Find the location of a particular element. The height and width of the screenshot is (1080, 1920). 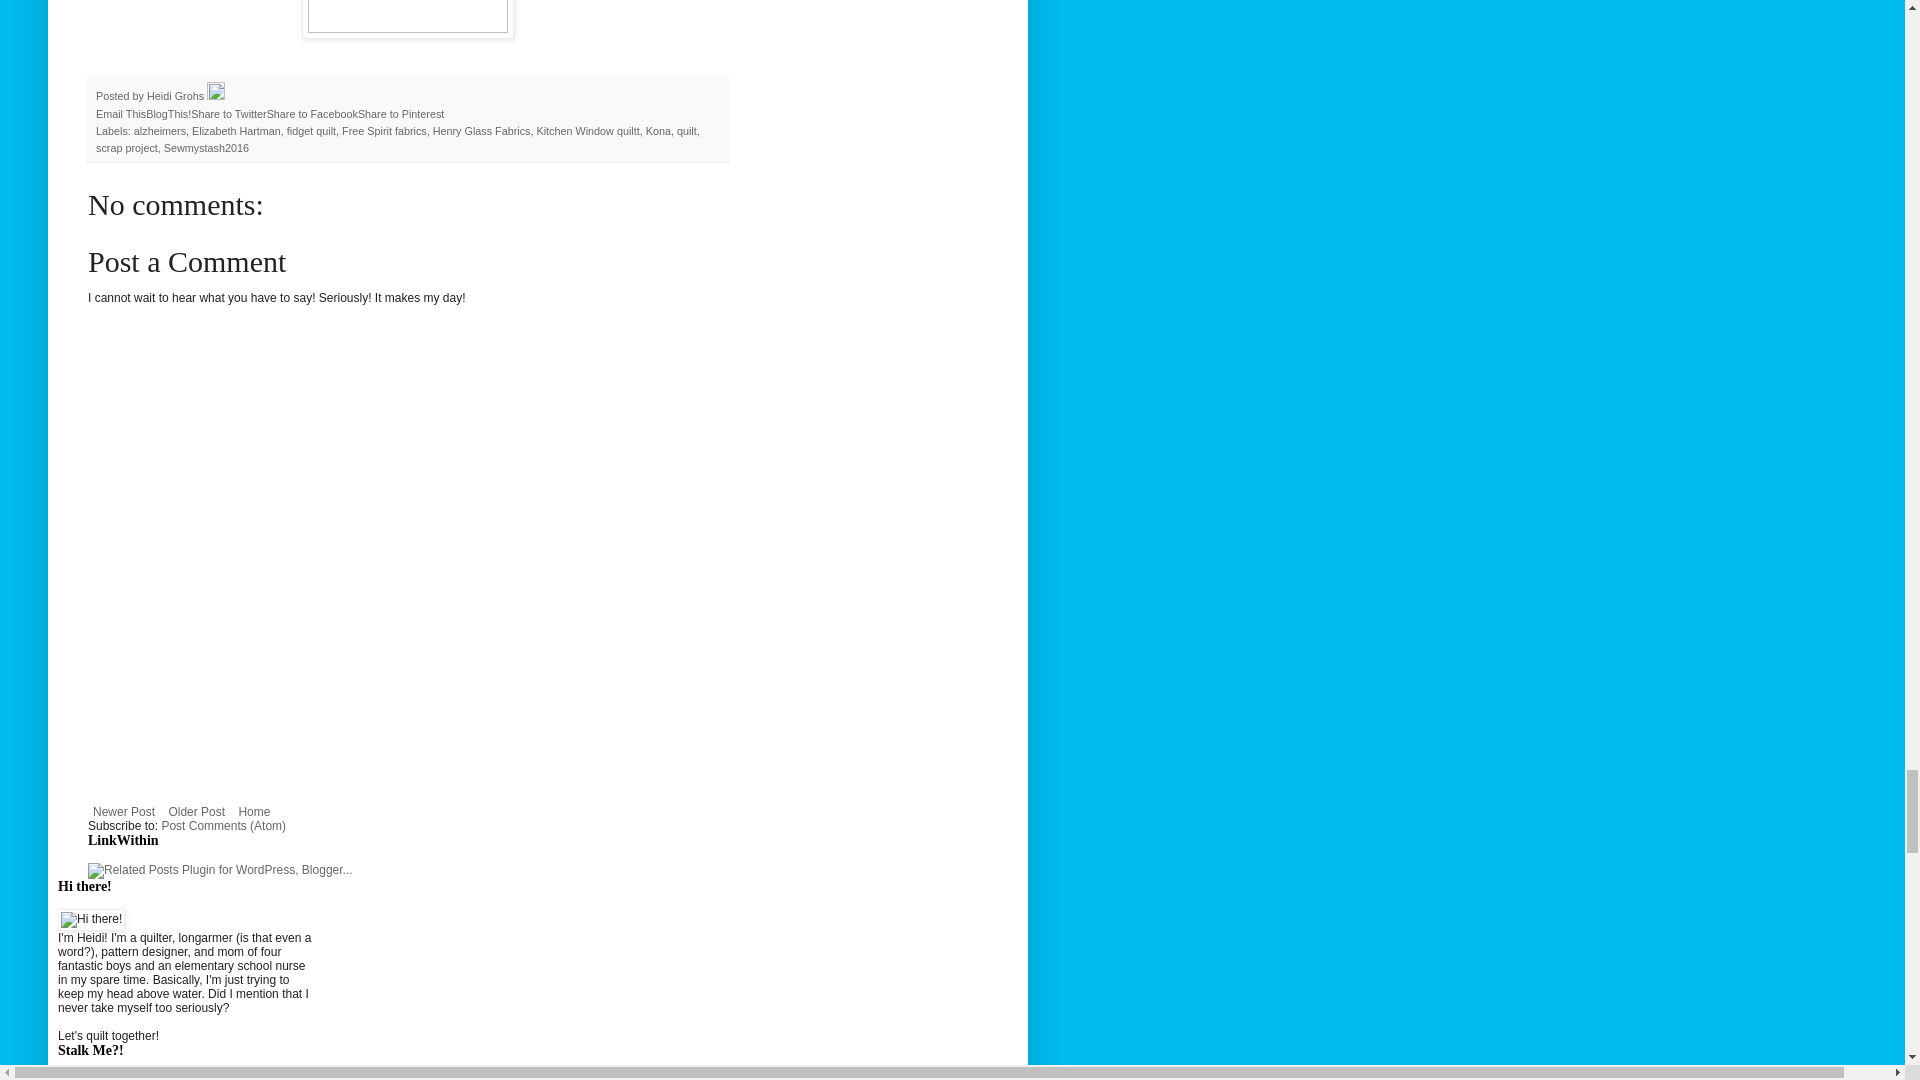

Heidi Grohs is located at coordinates (177, 95).